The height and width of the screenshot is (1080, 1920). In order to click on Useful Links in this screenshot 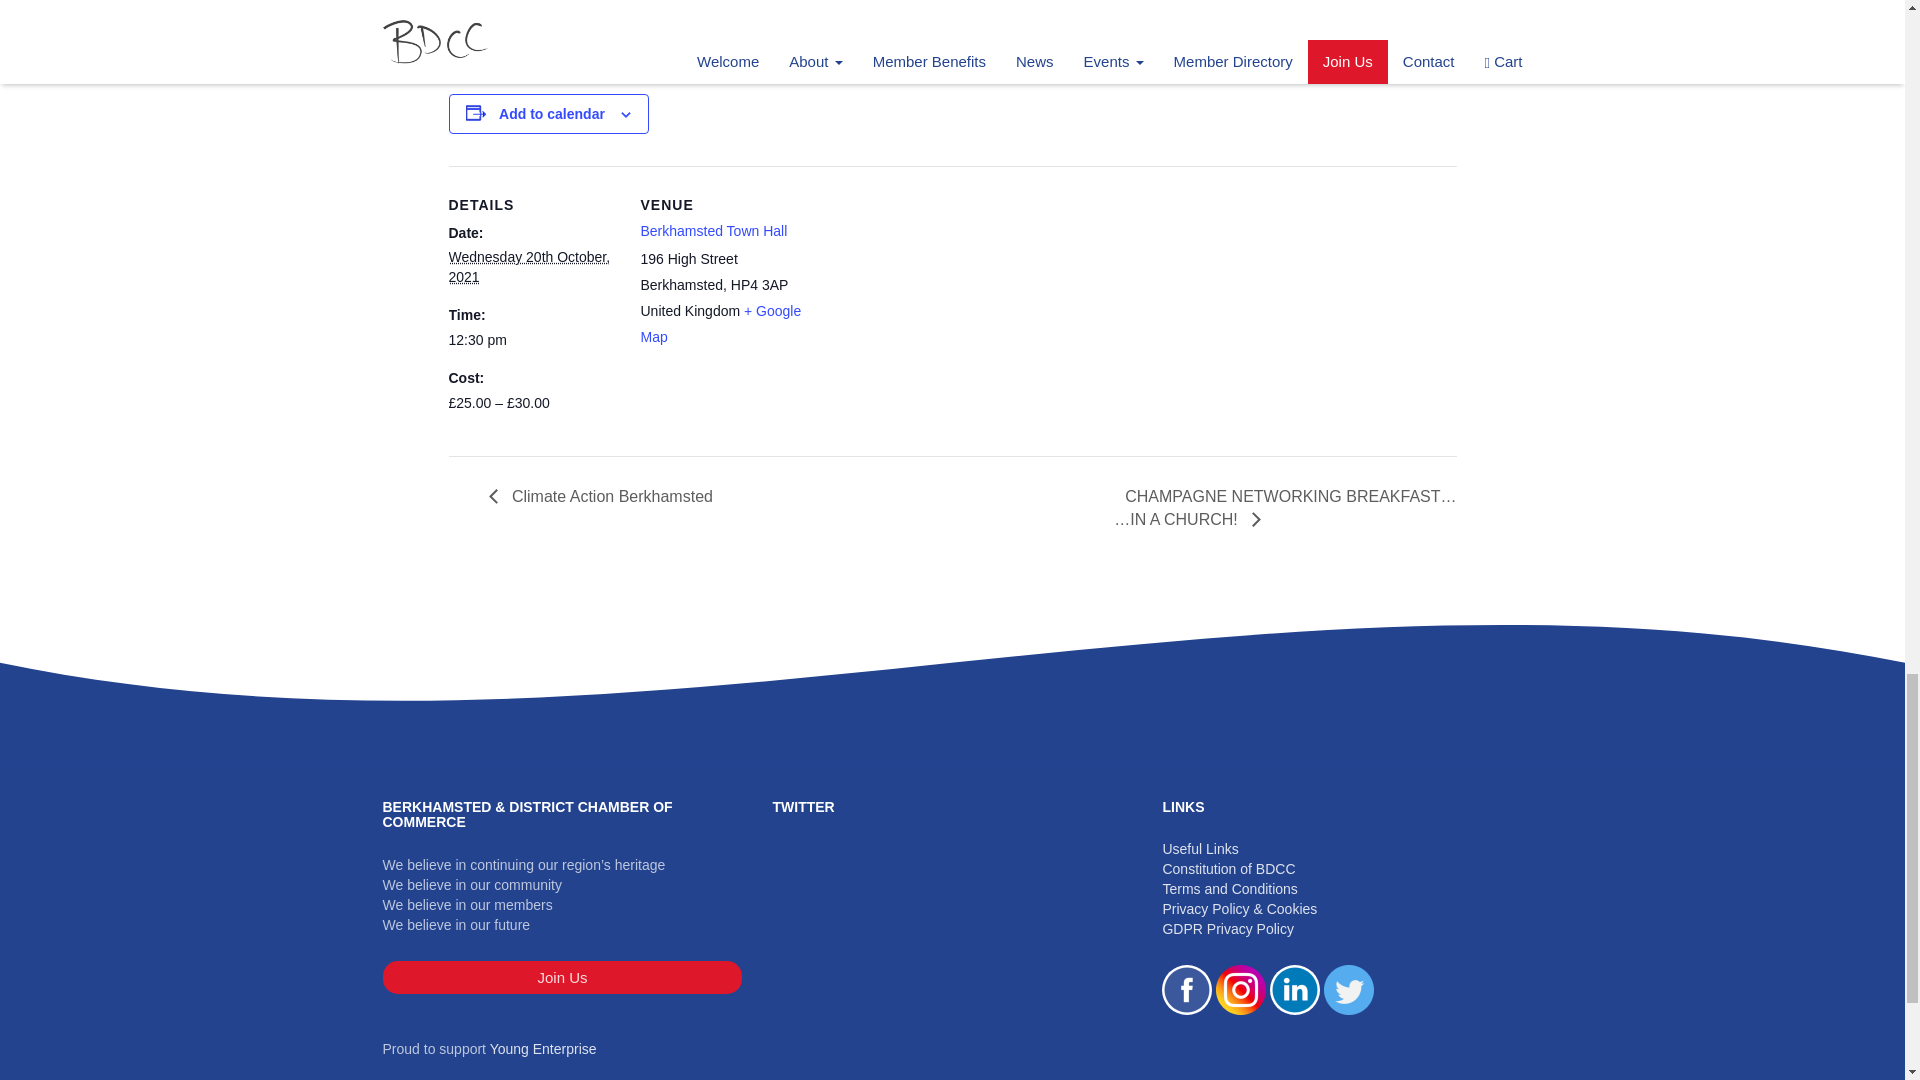, I will do `click(1200, 849)`.